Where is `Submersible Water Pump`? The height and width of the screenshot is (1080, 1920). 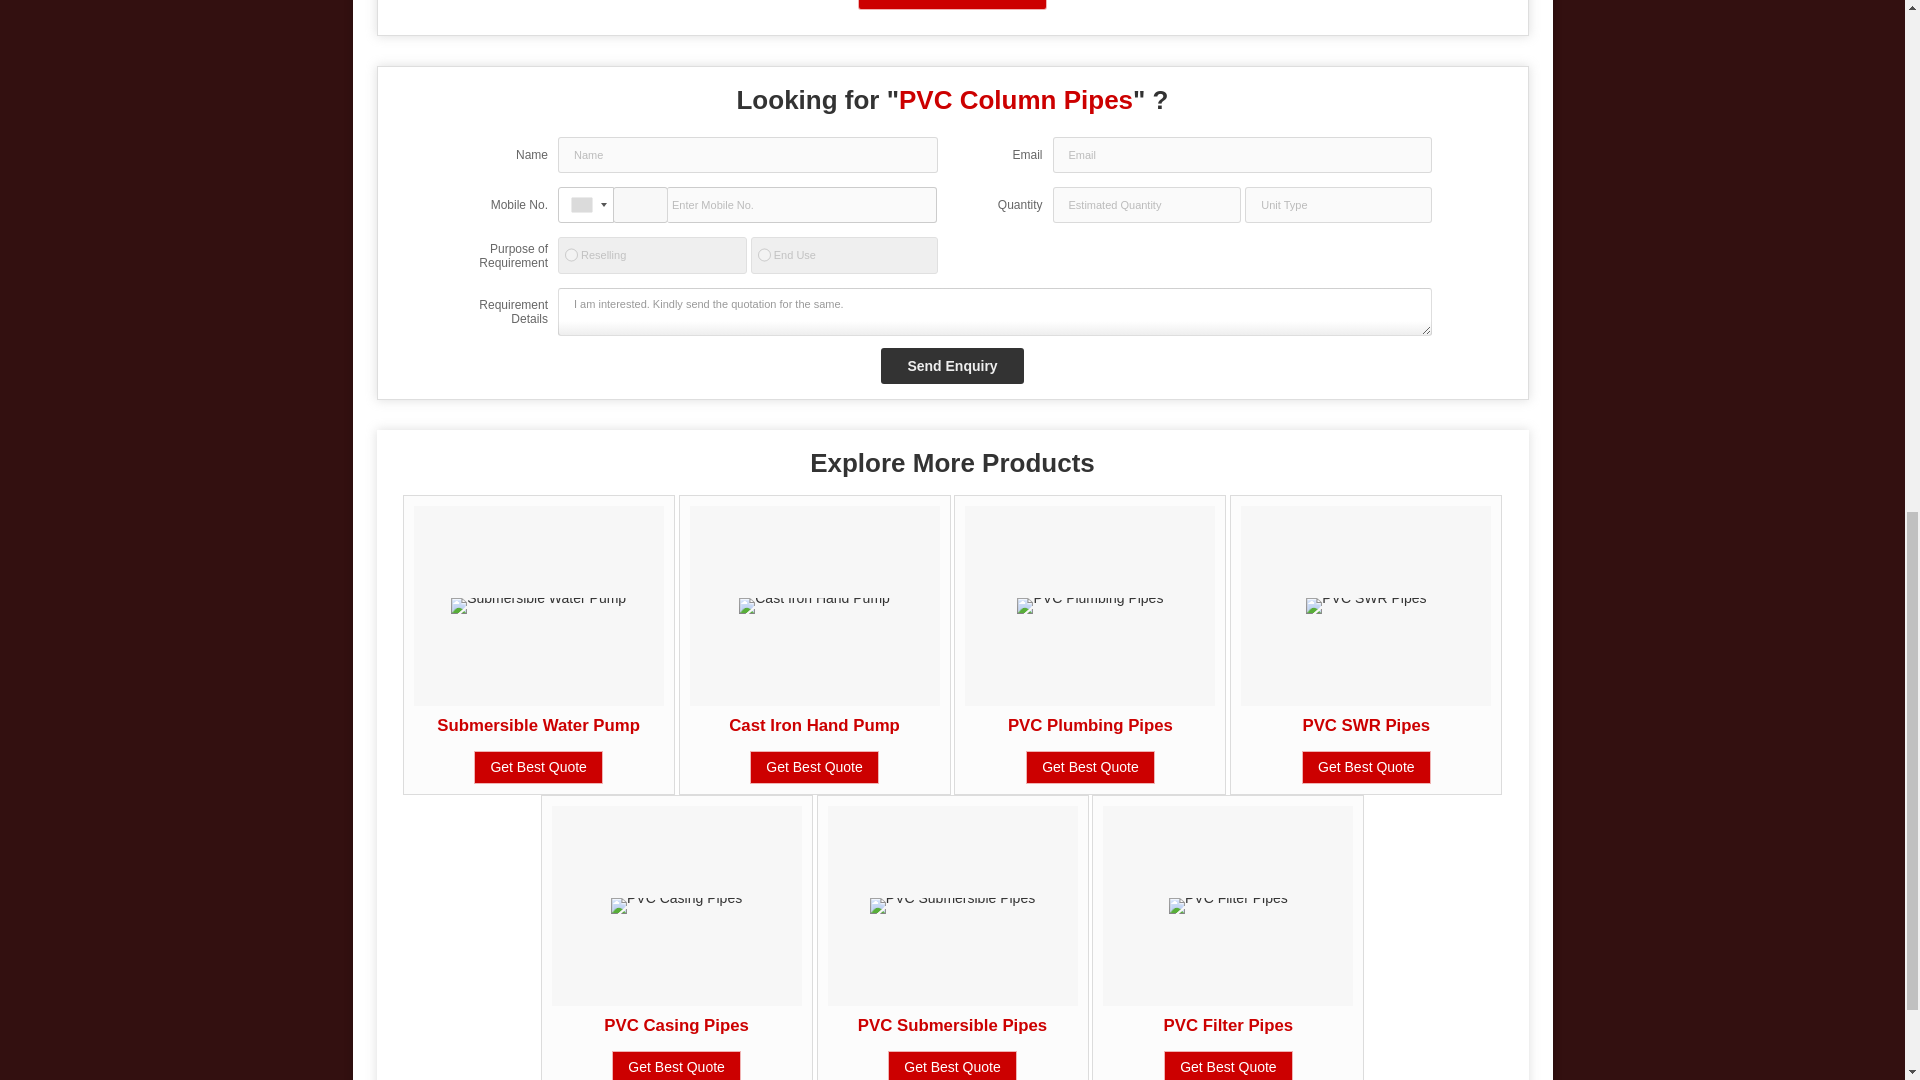
Submersible Water Pump is located at coordinates (538, 726).